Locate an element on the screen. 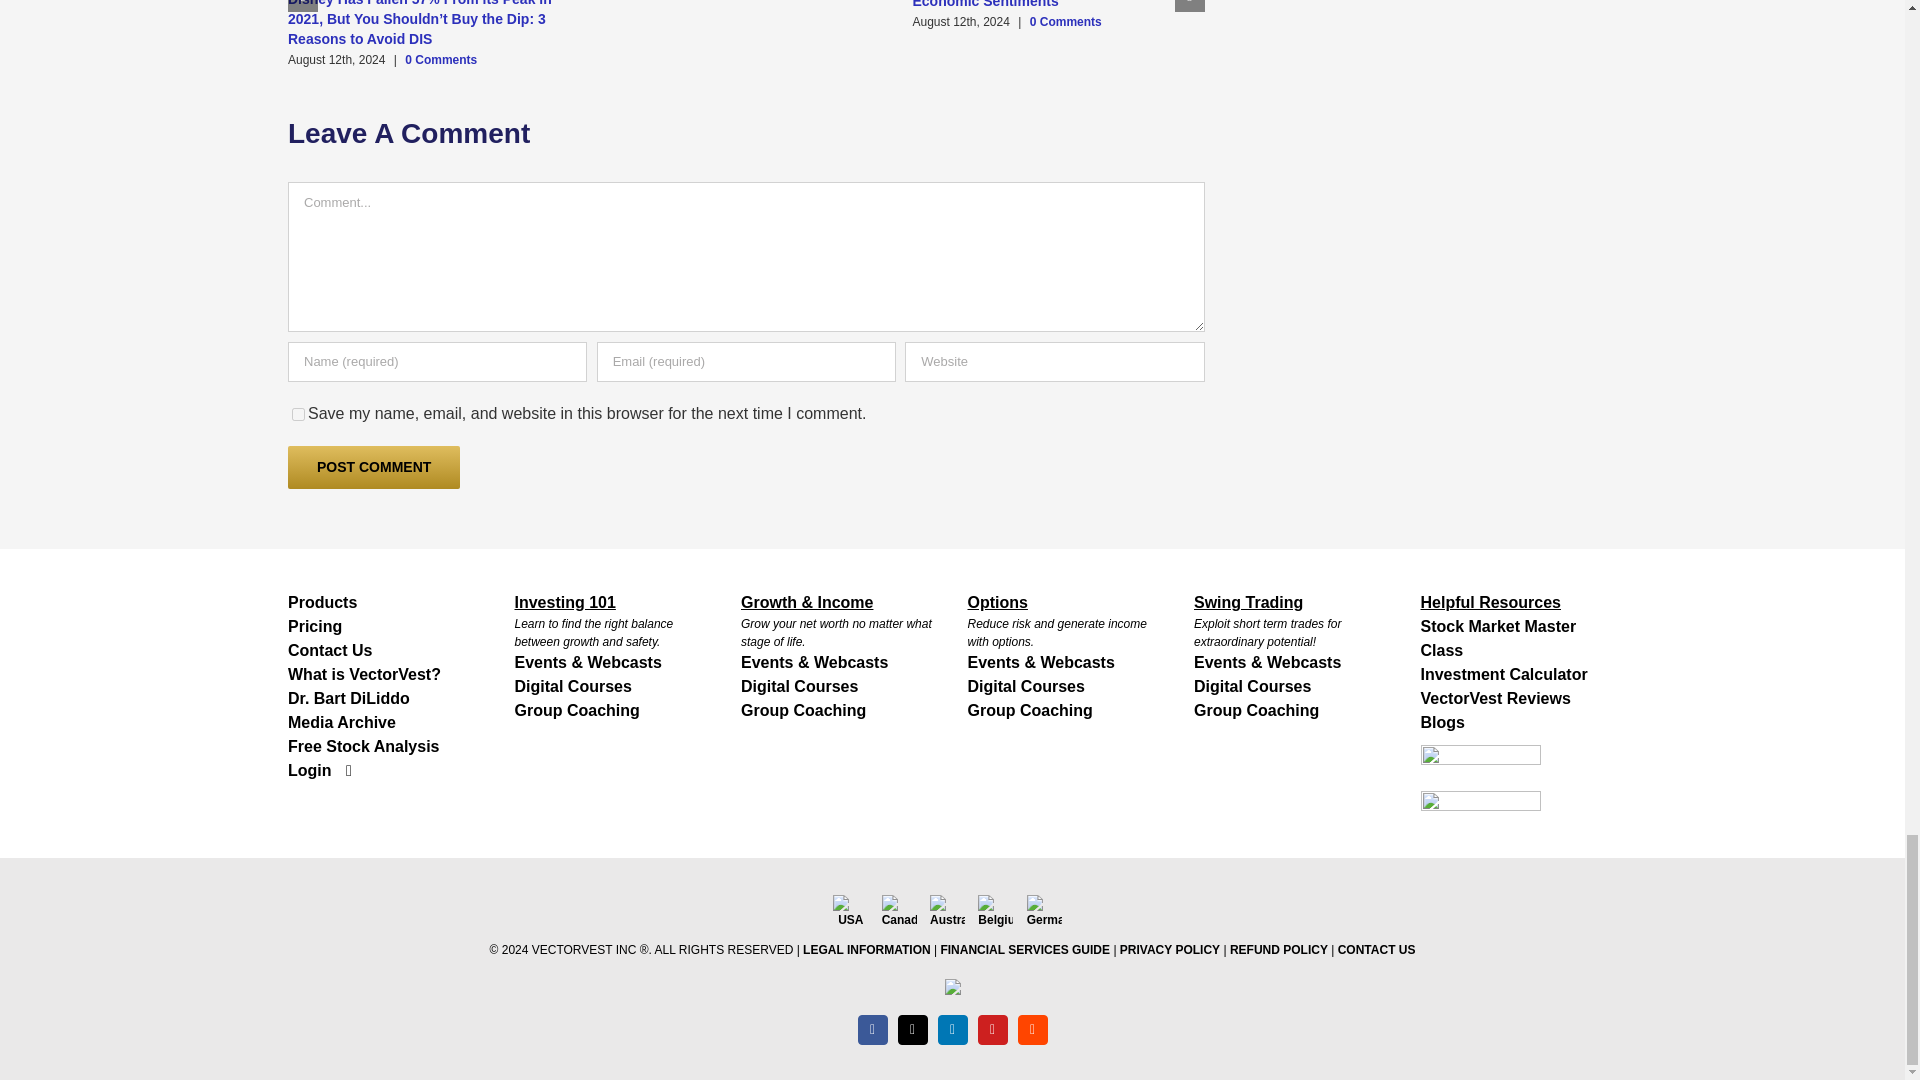 This screenshot has height=1080, width=1920. Weekly Market Recap: A Rollercoaster of Economic Sentiments is located at coordinates (1047, 4).